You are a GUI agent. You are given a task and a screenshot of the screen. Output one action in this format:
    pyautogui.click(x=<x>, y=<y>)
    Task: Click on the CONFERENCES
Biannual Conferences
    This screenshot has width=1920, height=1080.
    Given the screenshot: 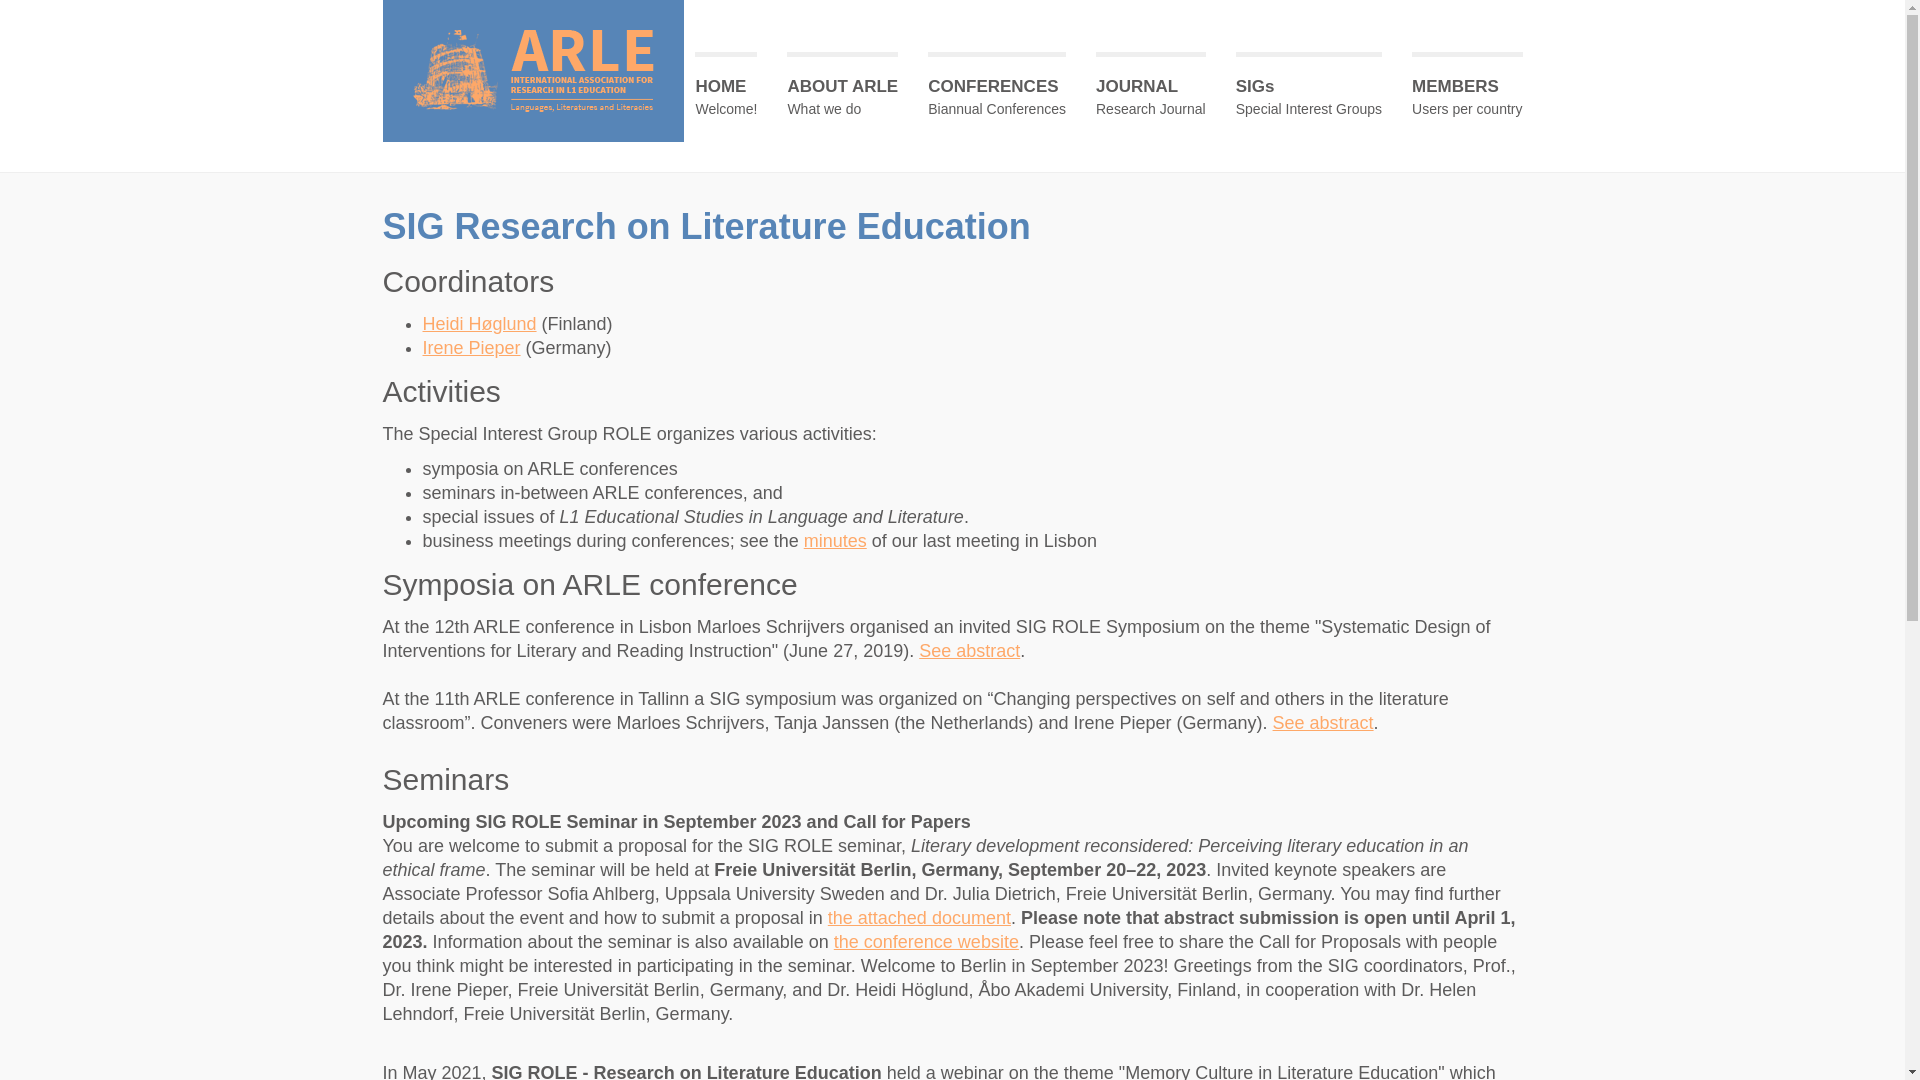 What is the action you would take?
    pyautogui.click(x=997, y=94)
    